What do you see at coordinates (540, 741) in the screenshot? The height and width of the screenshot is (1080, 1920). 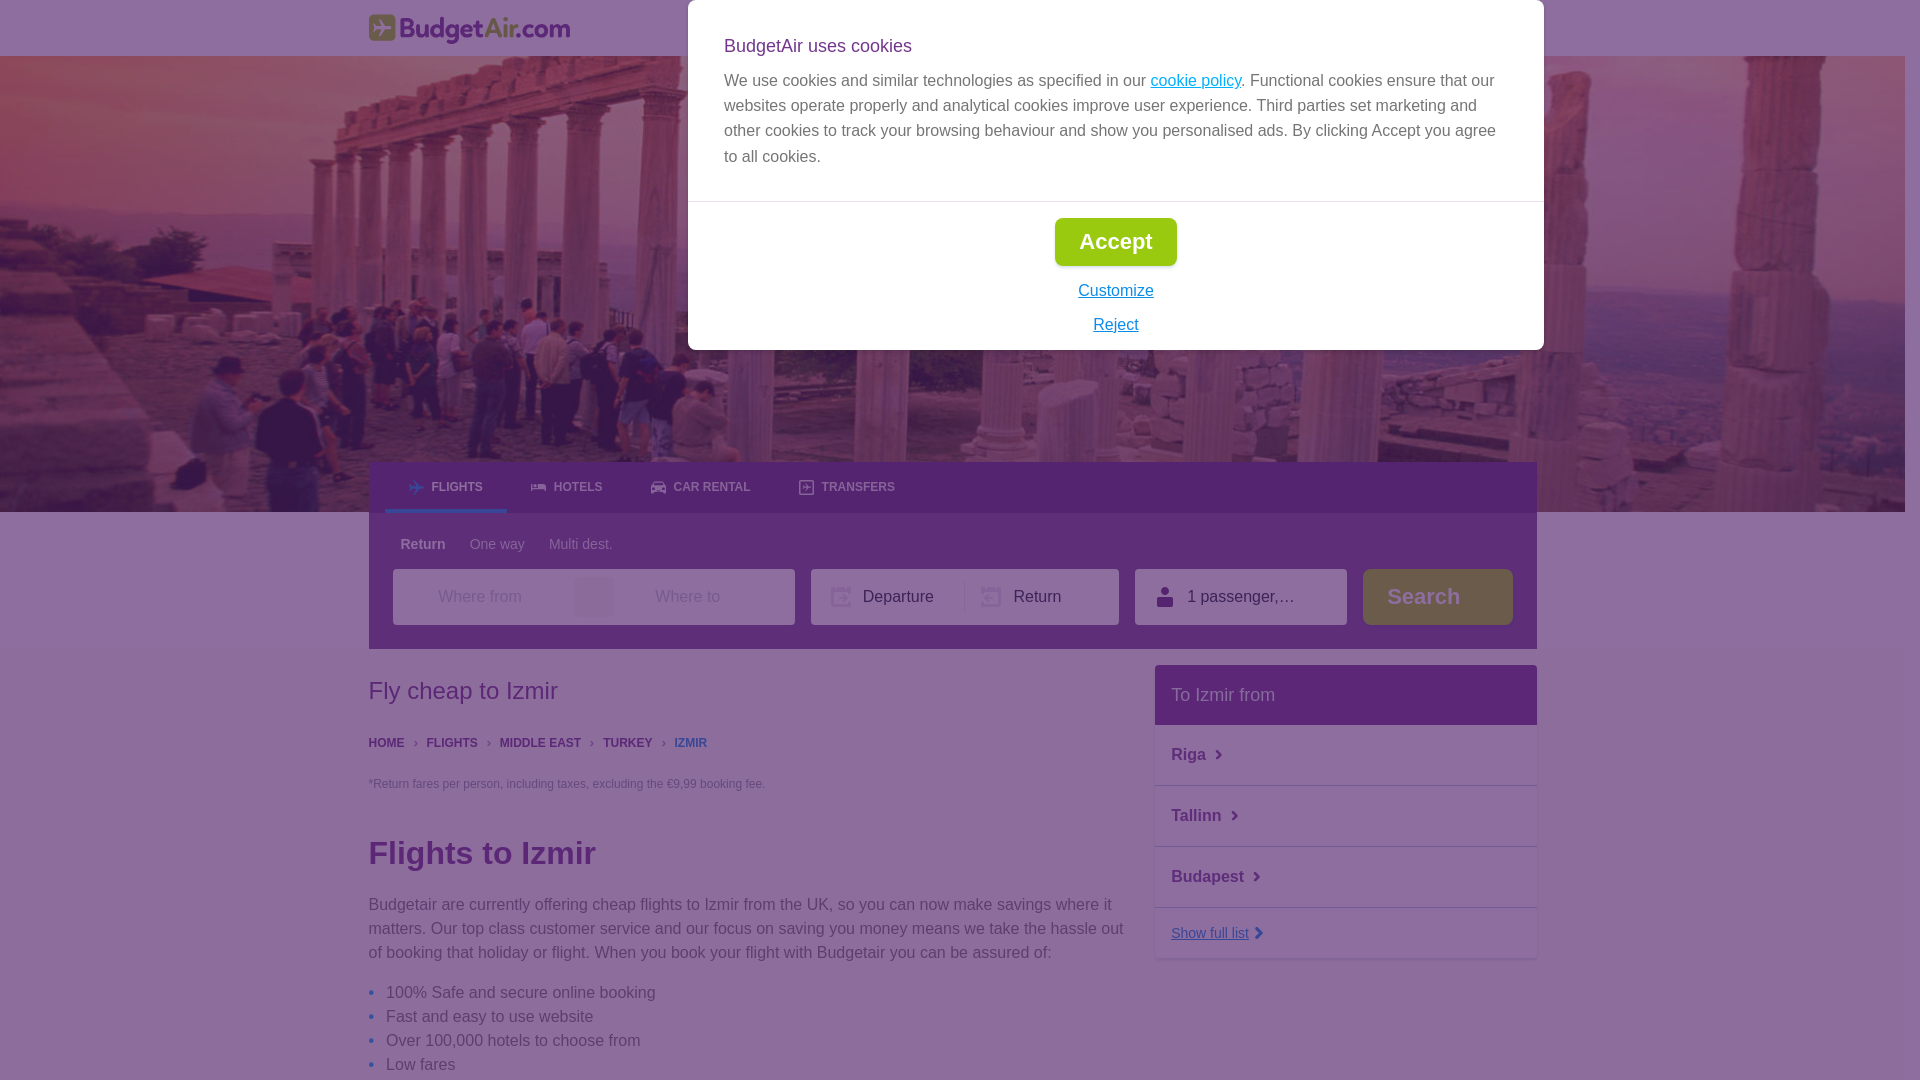 I see `MIDDLE EAST` at bounding box center [540, 741].